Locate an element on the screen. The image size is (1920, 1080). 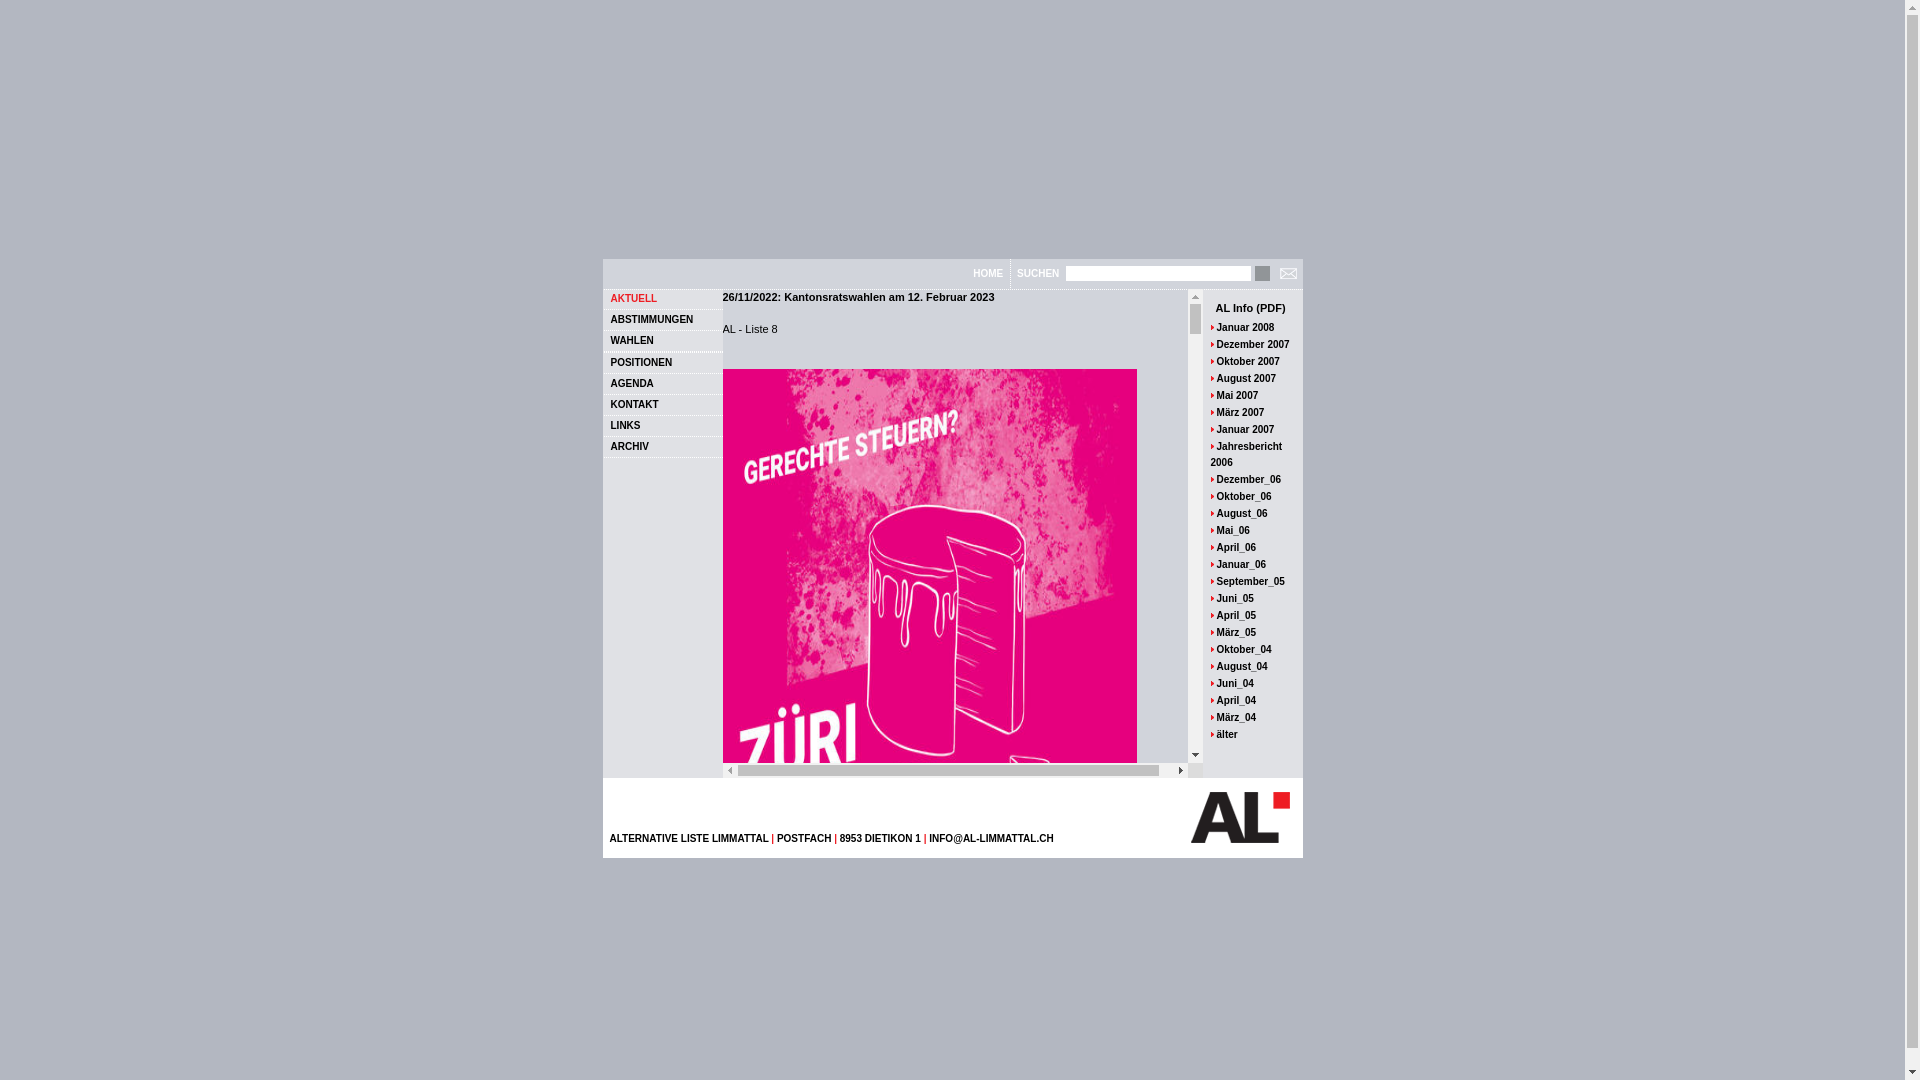
KONTAKT is located at coordinates (634, 404).